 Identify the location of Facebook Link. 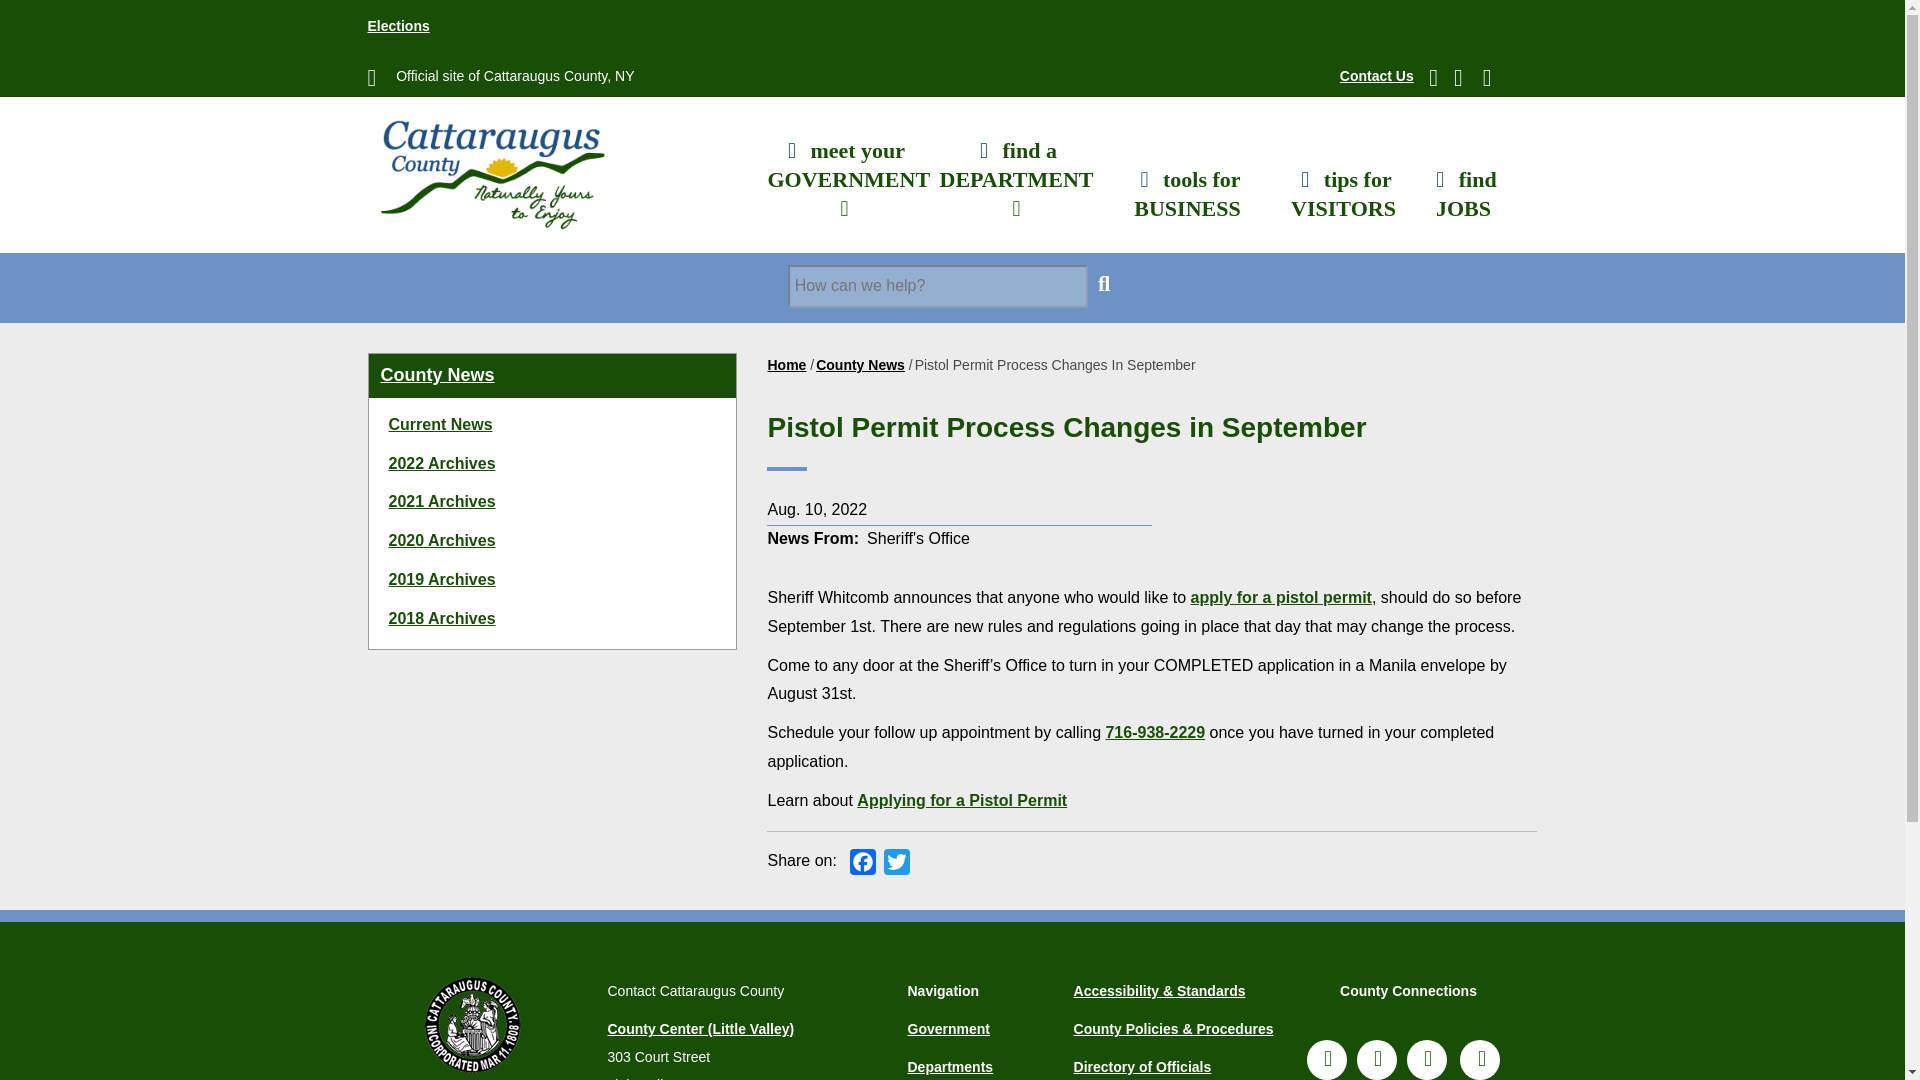
(1327, 1060).